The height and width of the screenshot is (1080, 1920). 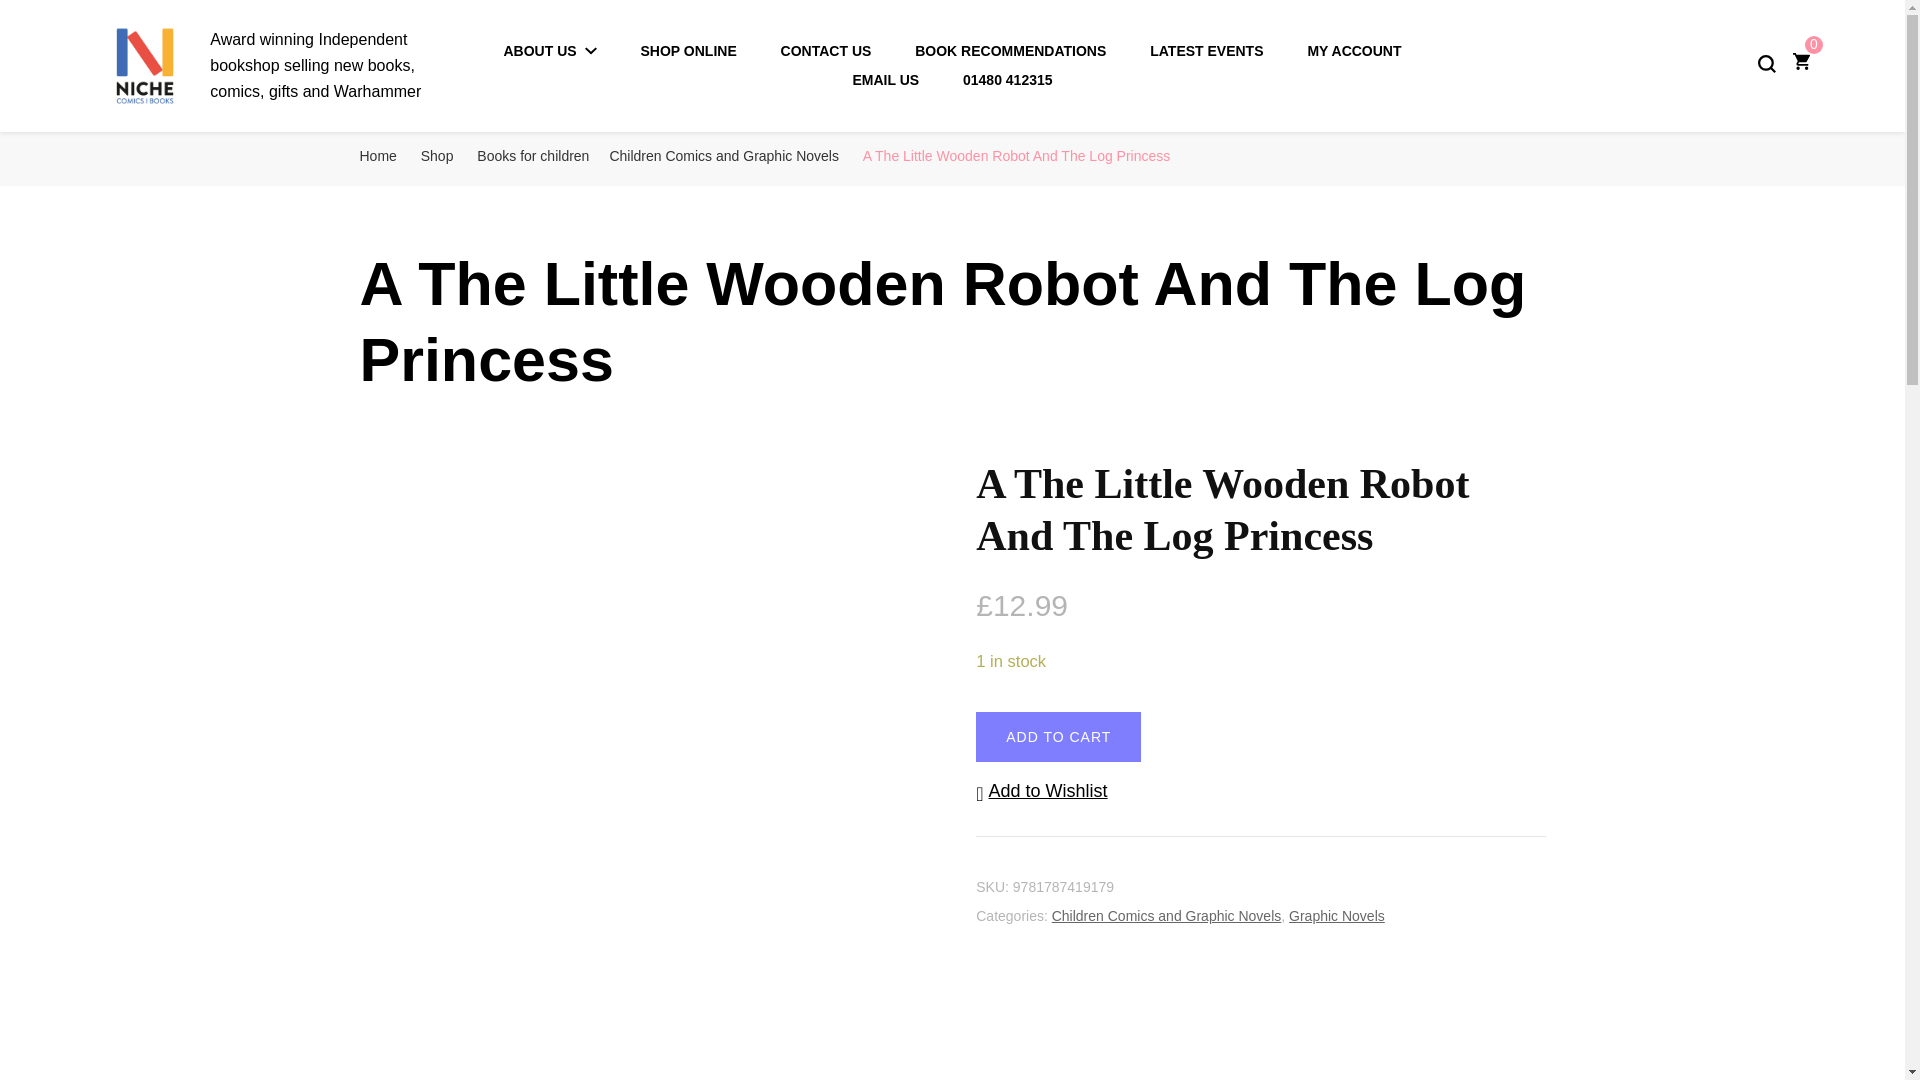 What do you see at coordinates (886, 80) in the screenshot?
I see `EMAIL US` at bounding box center [886, 80].